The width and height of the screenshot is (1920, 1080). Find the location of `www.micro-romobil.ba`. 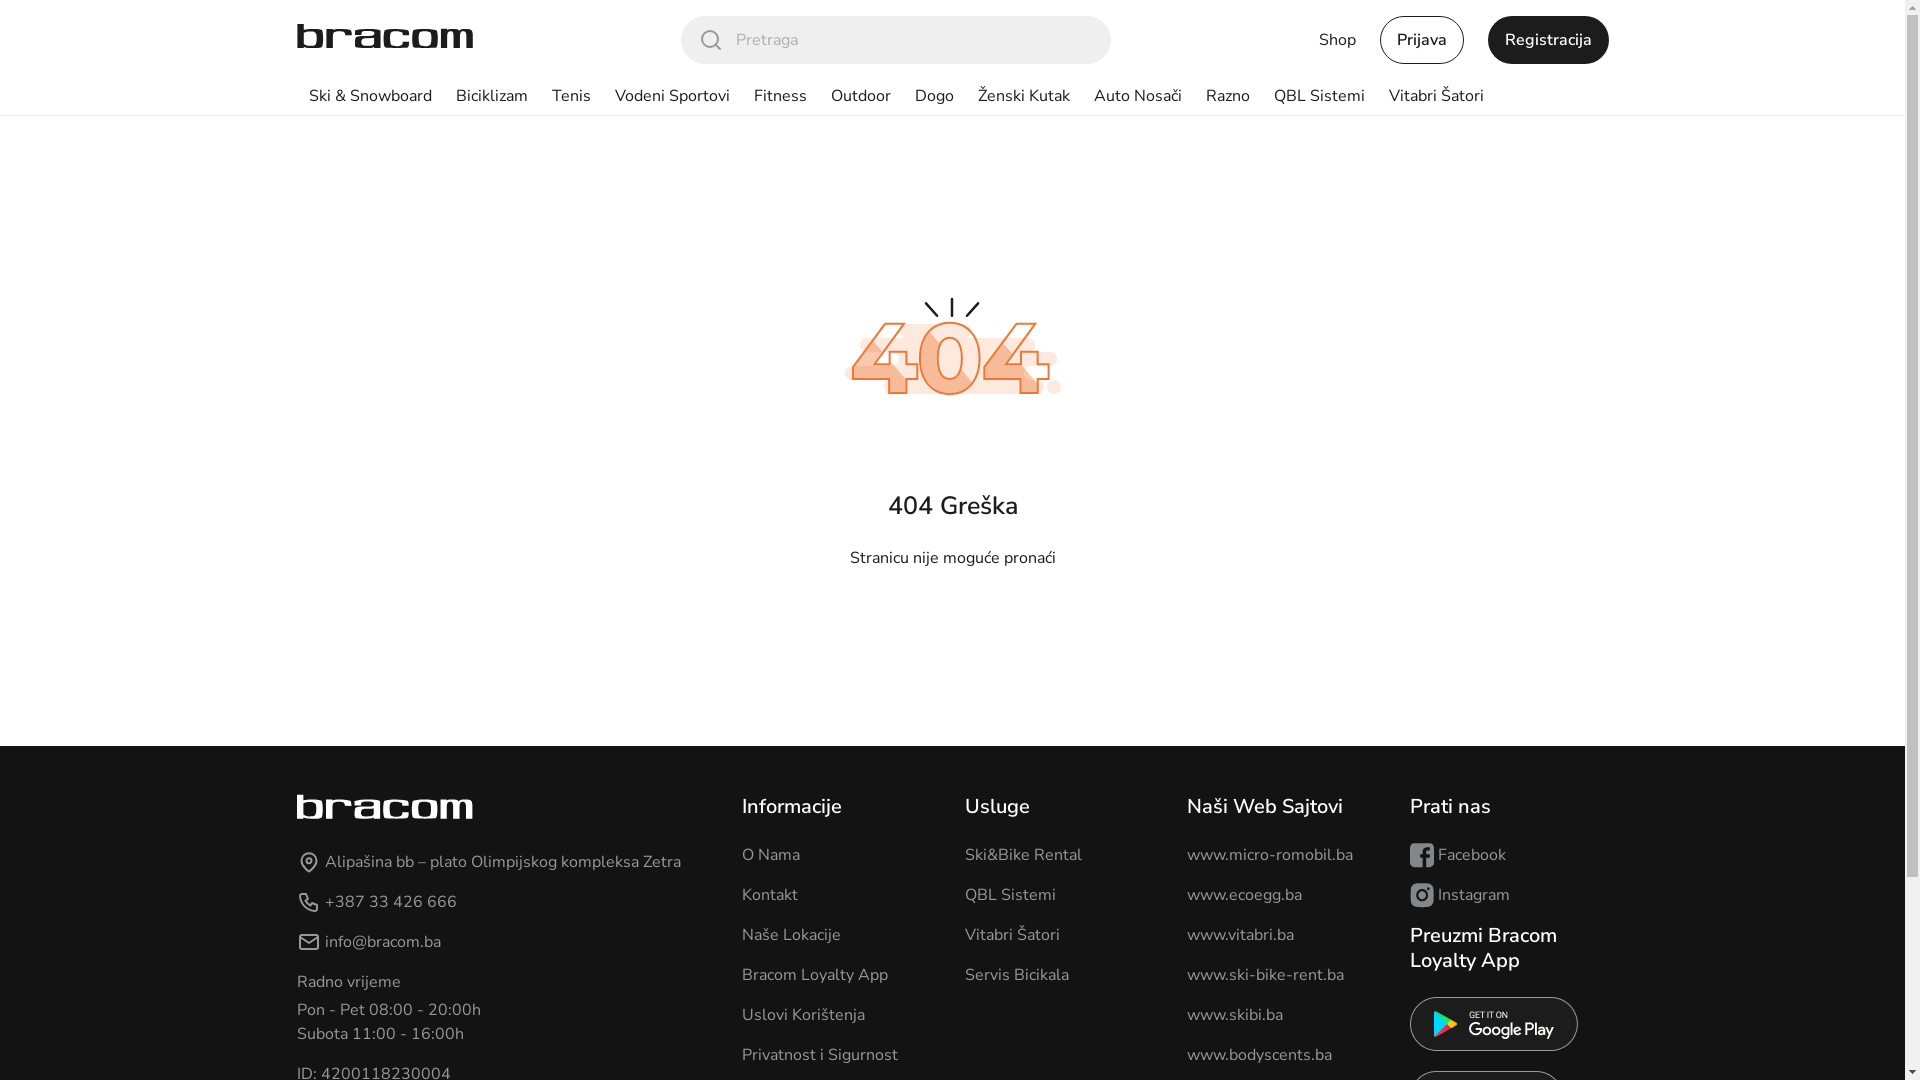

www.micro-romobil.ba is located at coordinates (1270, 855).